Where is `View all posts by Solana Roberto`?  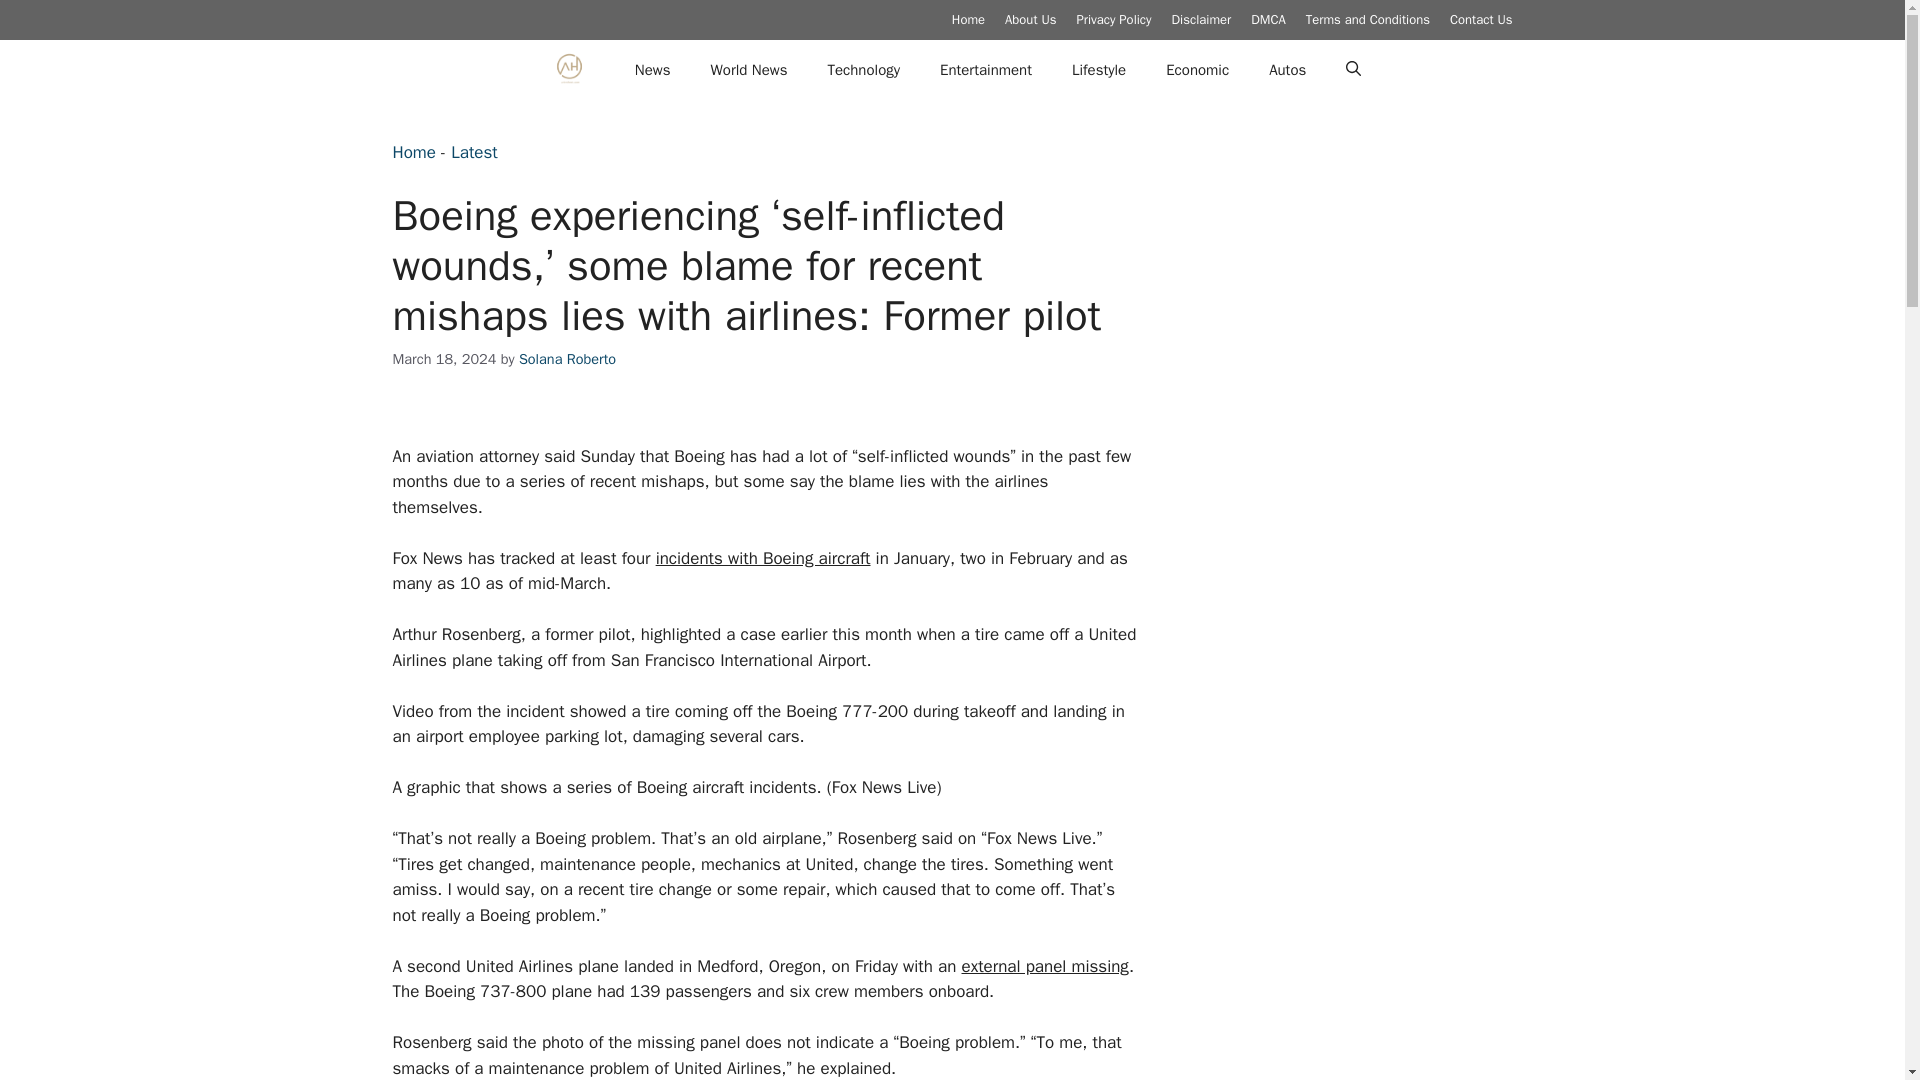 View all posts by Solana Roberto is located at coordinates (567, 358).